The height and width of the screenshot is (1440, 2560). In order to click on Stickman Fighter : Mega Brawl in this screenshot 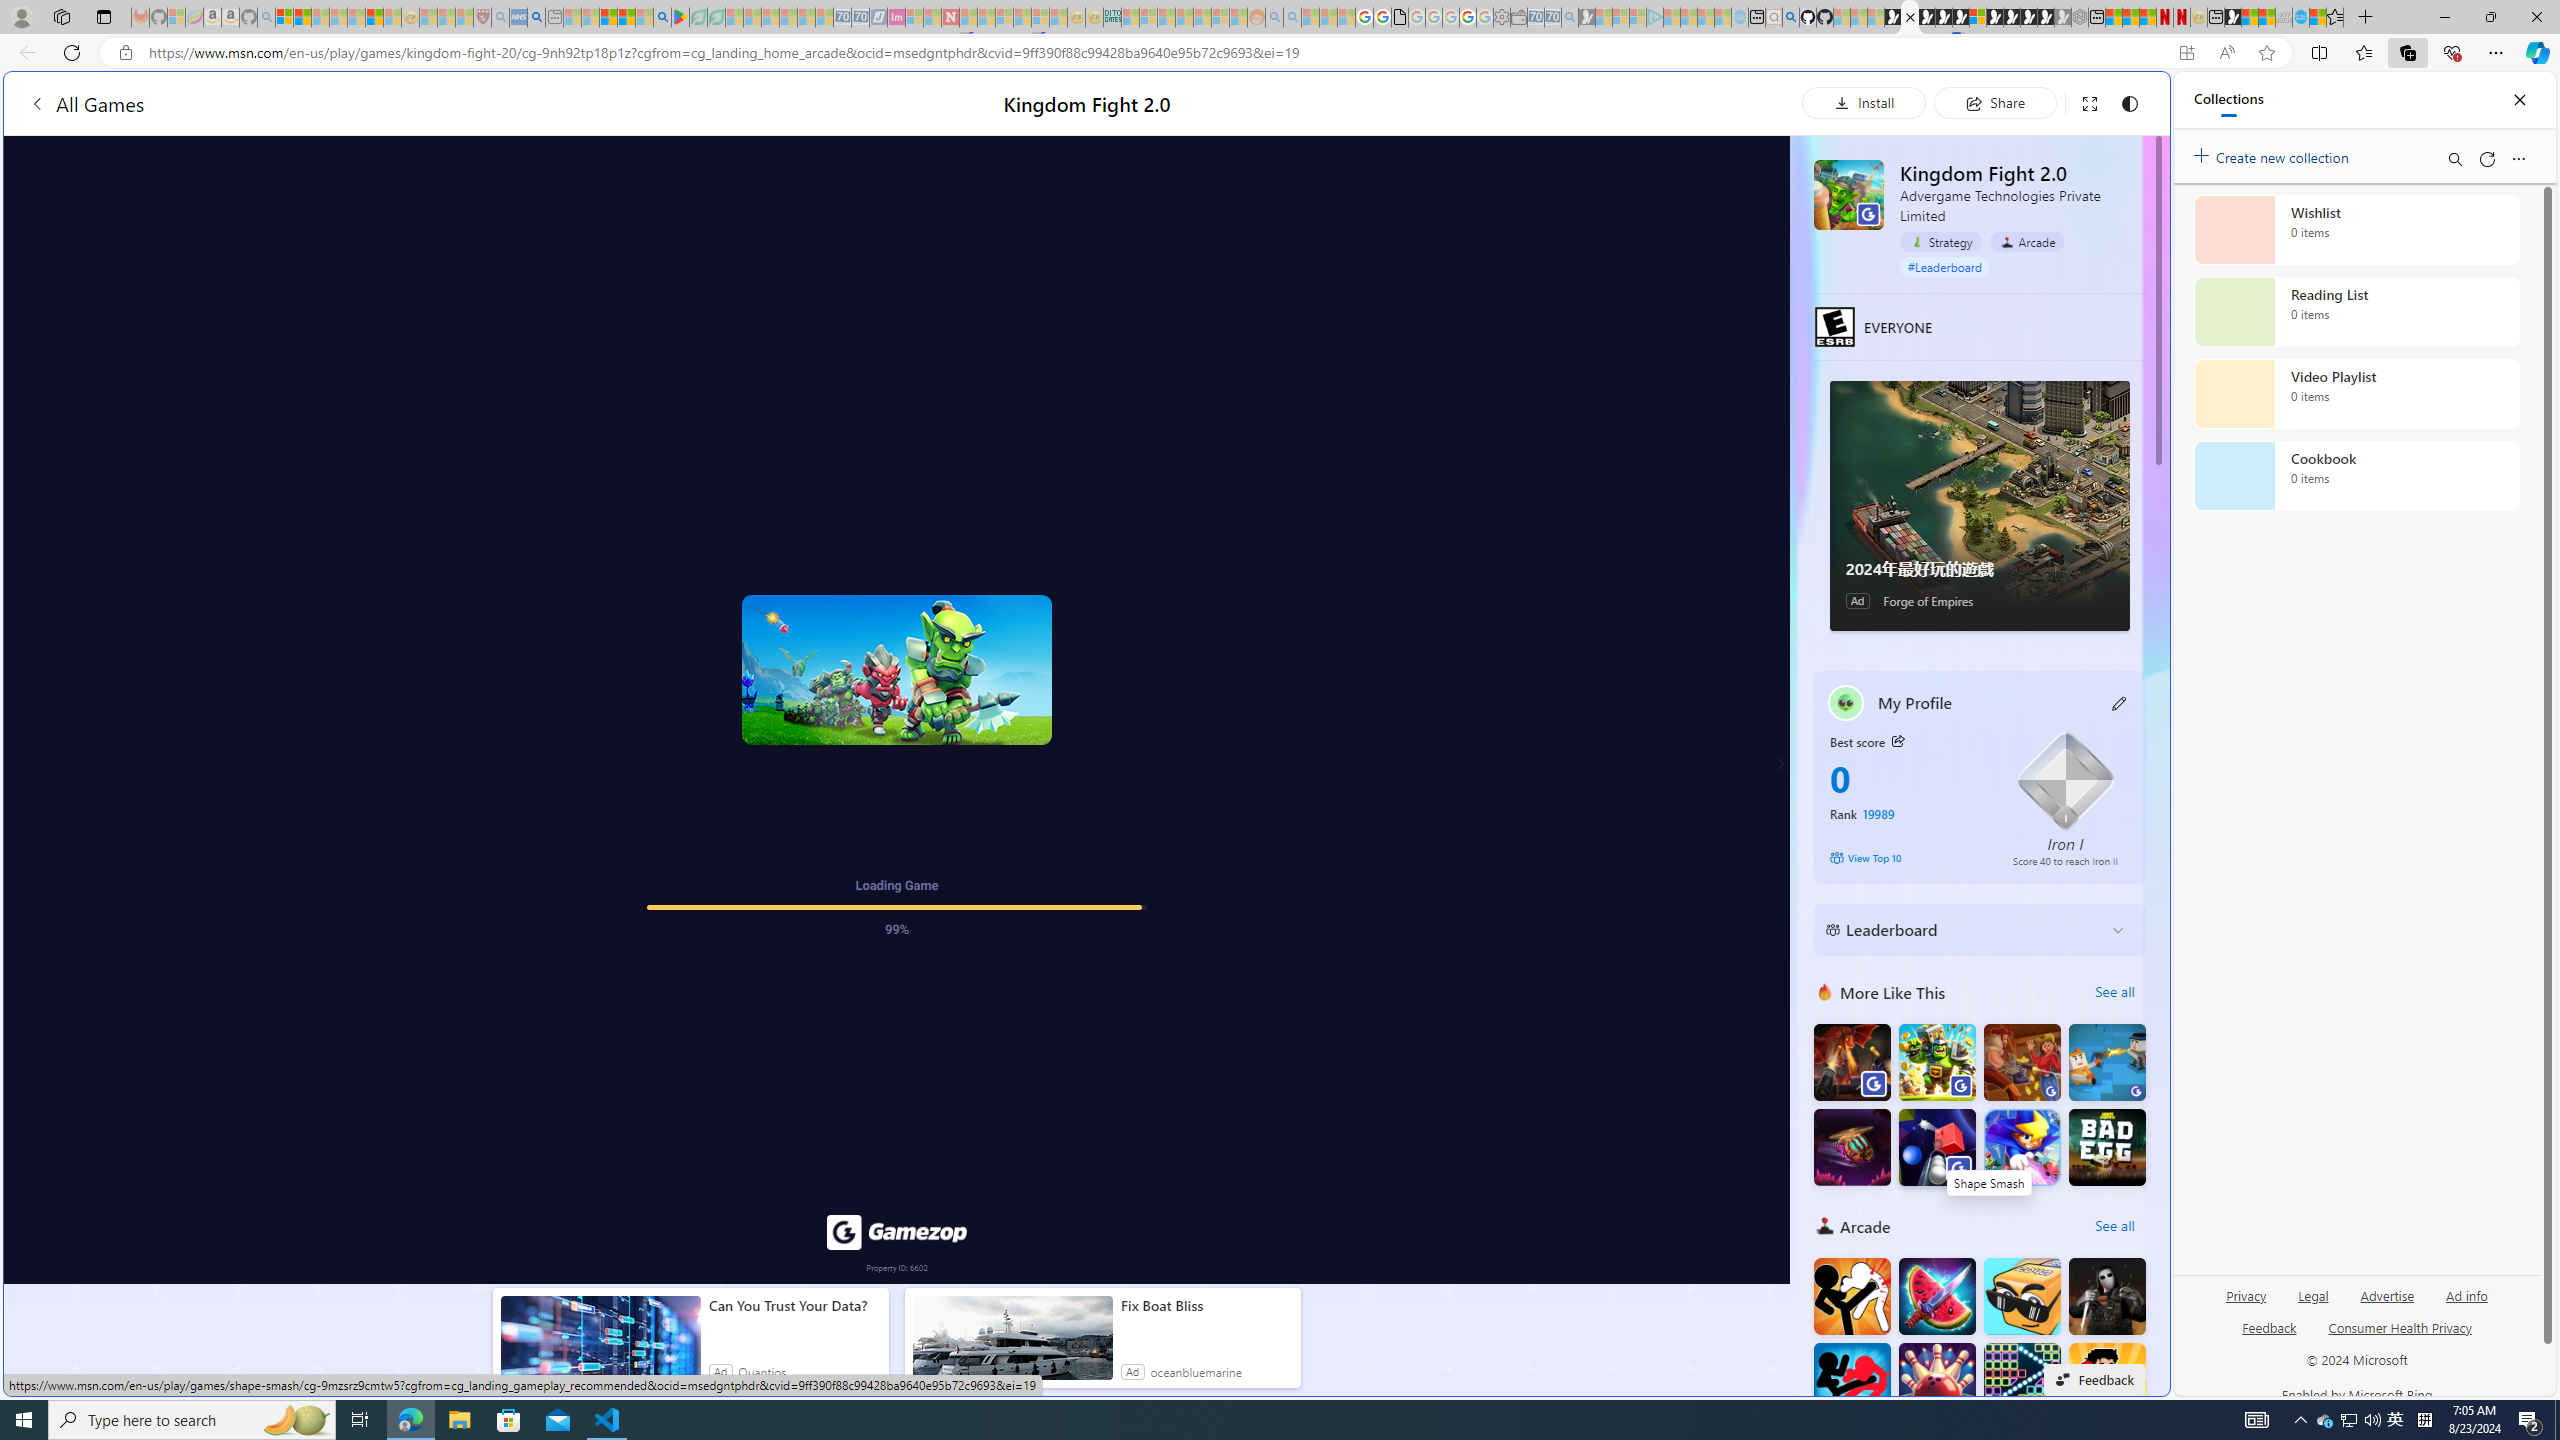, I will do `click(1852, 1296)`.